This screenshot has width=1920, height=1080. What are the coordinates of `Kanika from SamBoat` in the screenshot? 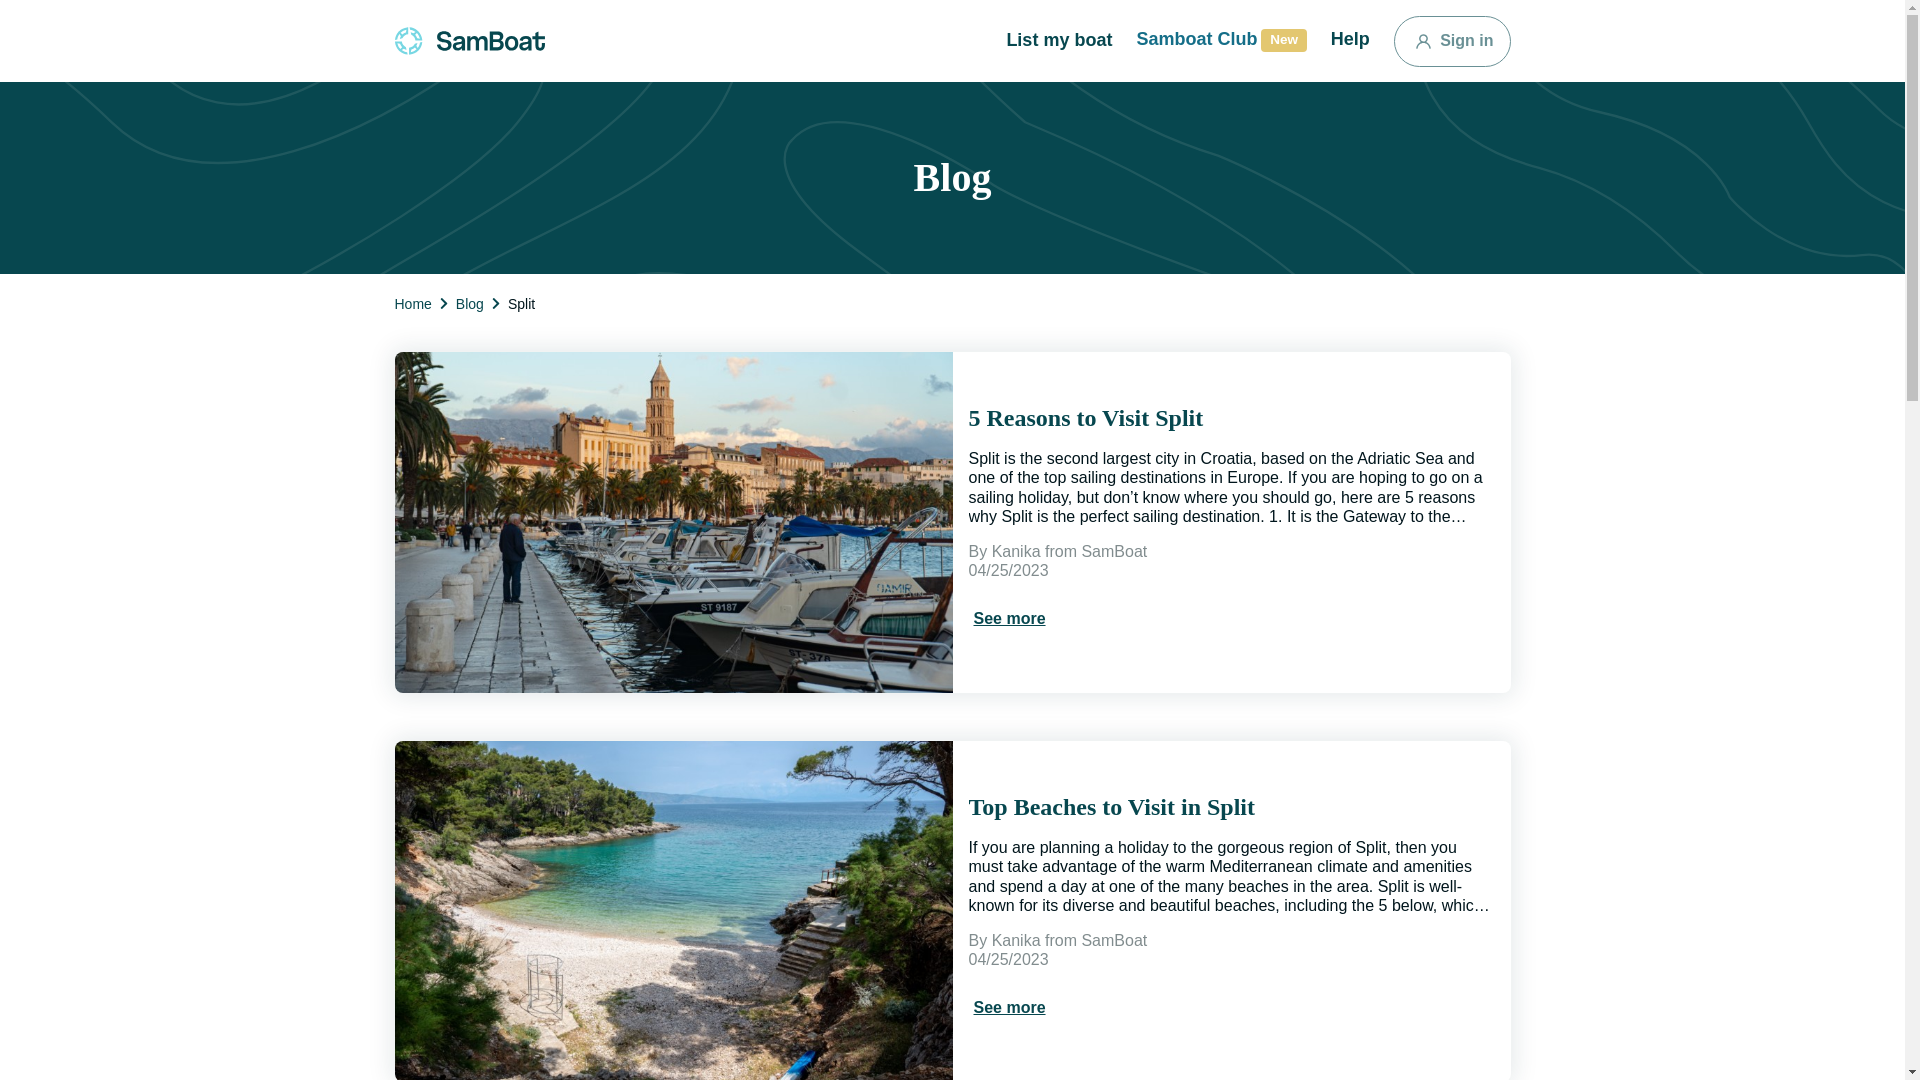 It's located at (1070, 552).